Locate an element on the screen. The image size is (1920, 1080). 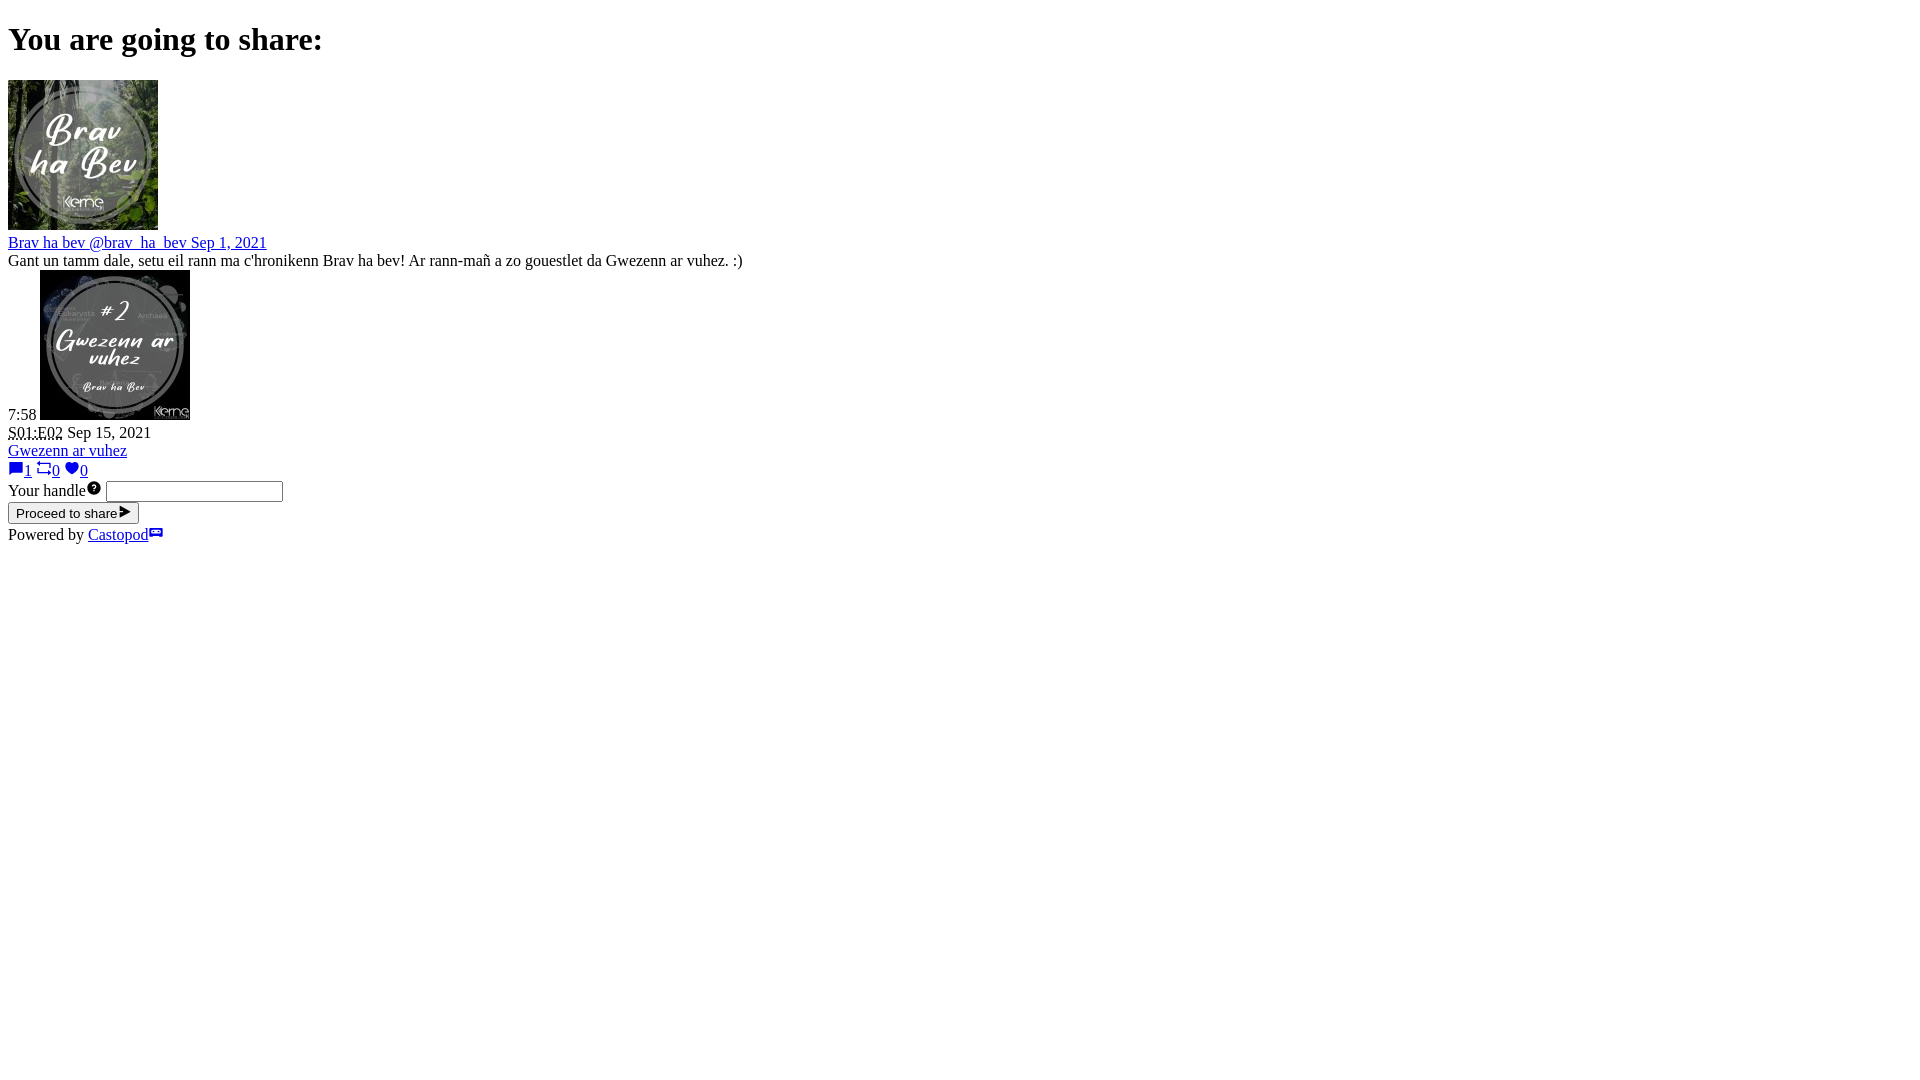
Proceed to share is located at coordinates (74, 513).